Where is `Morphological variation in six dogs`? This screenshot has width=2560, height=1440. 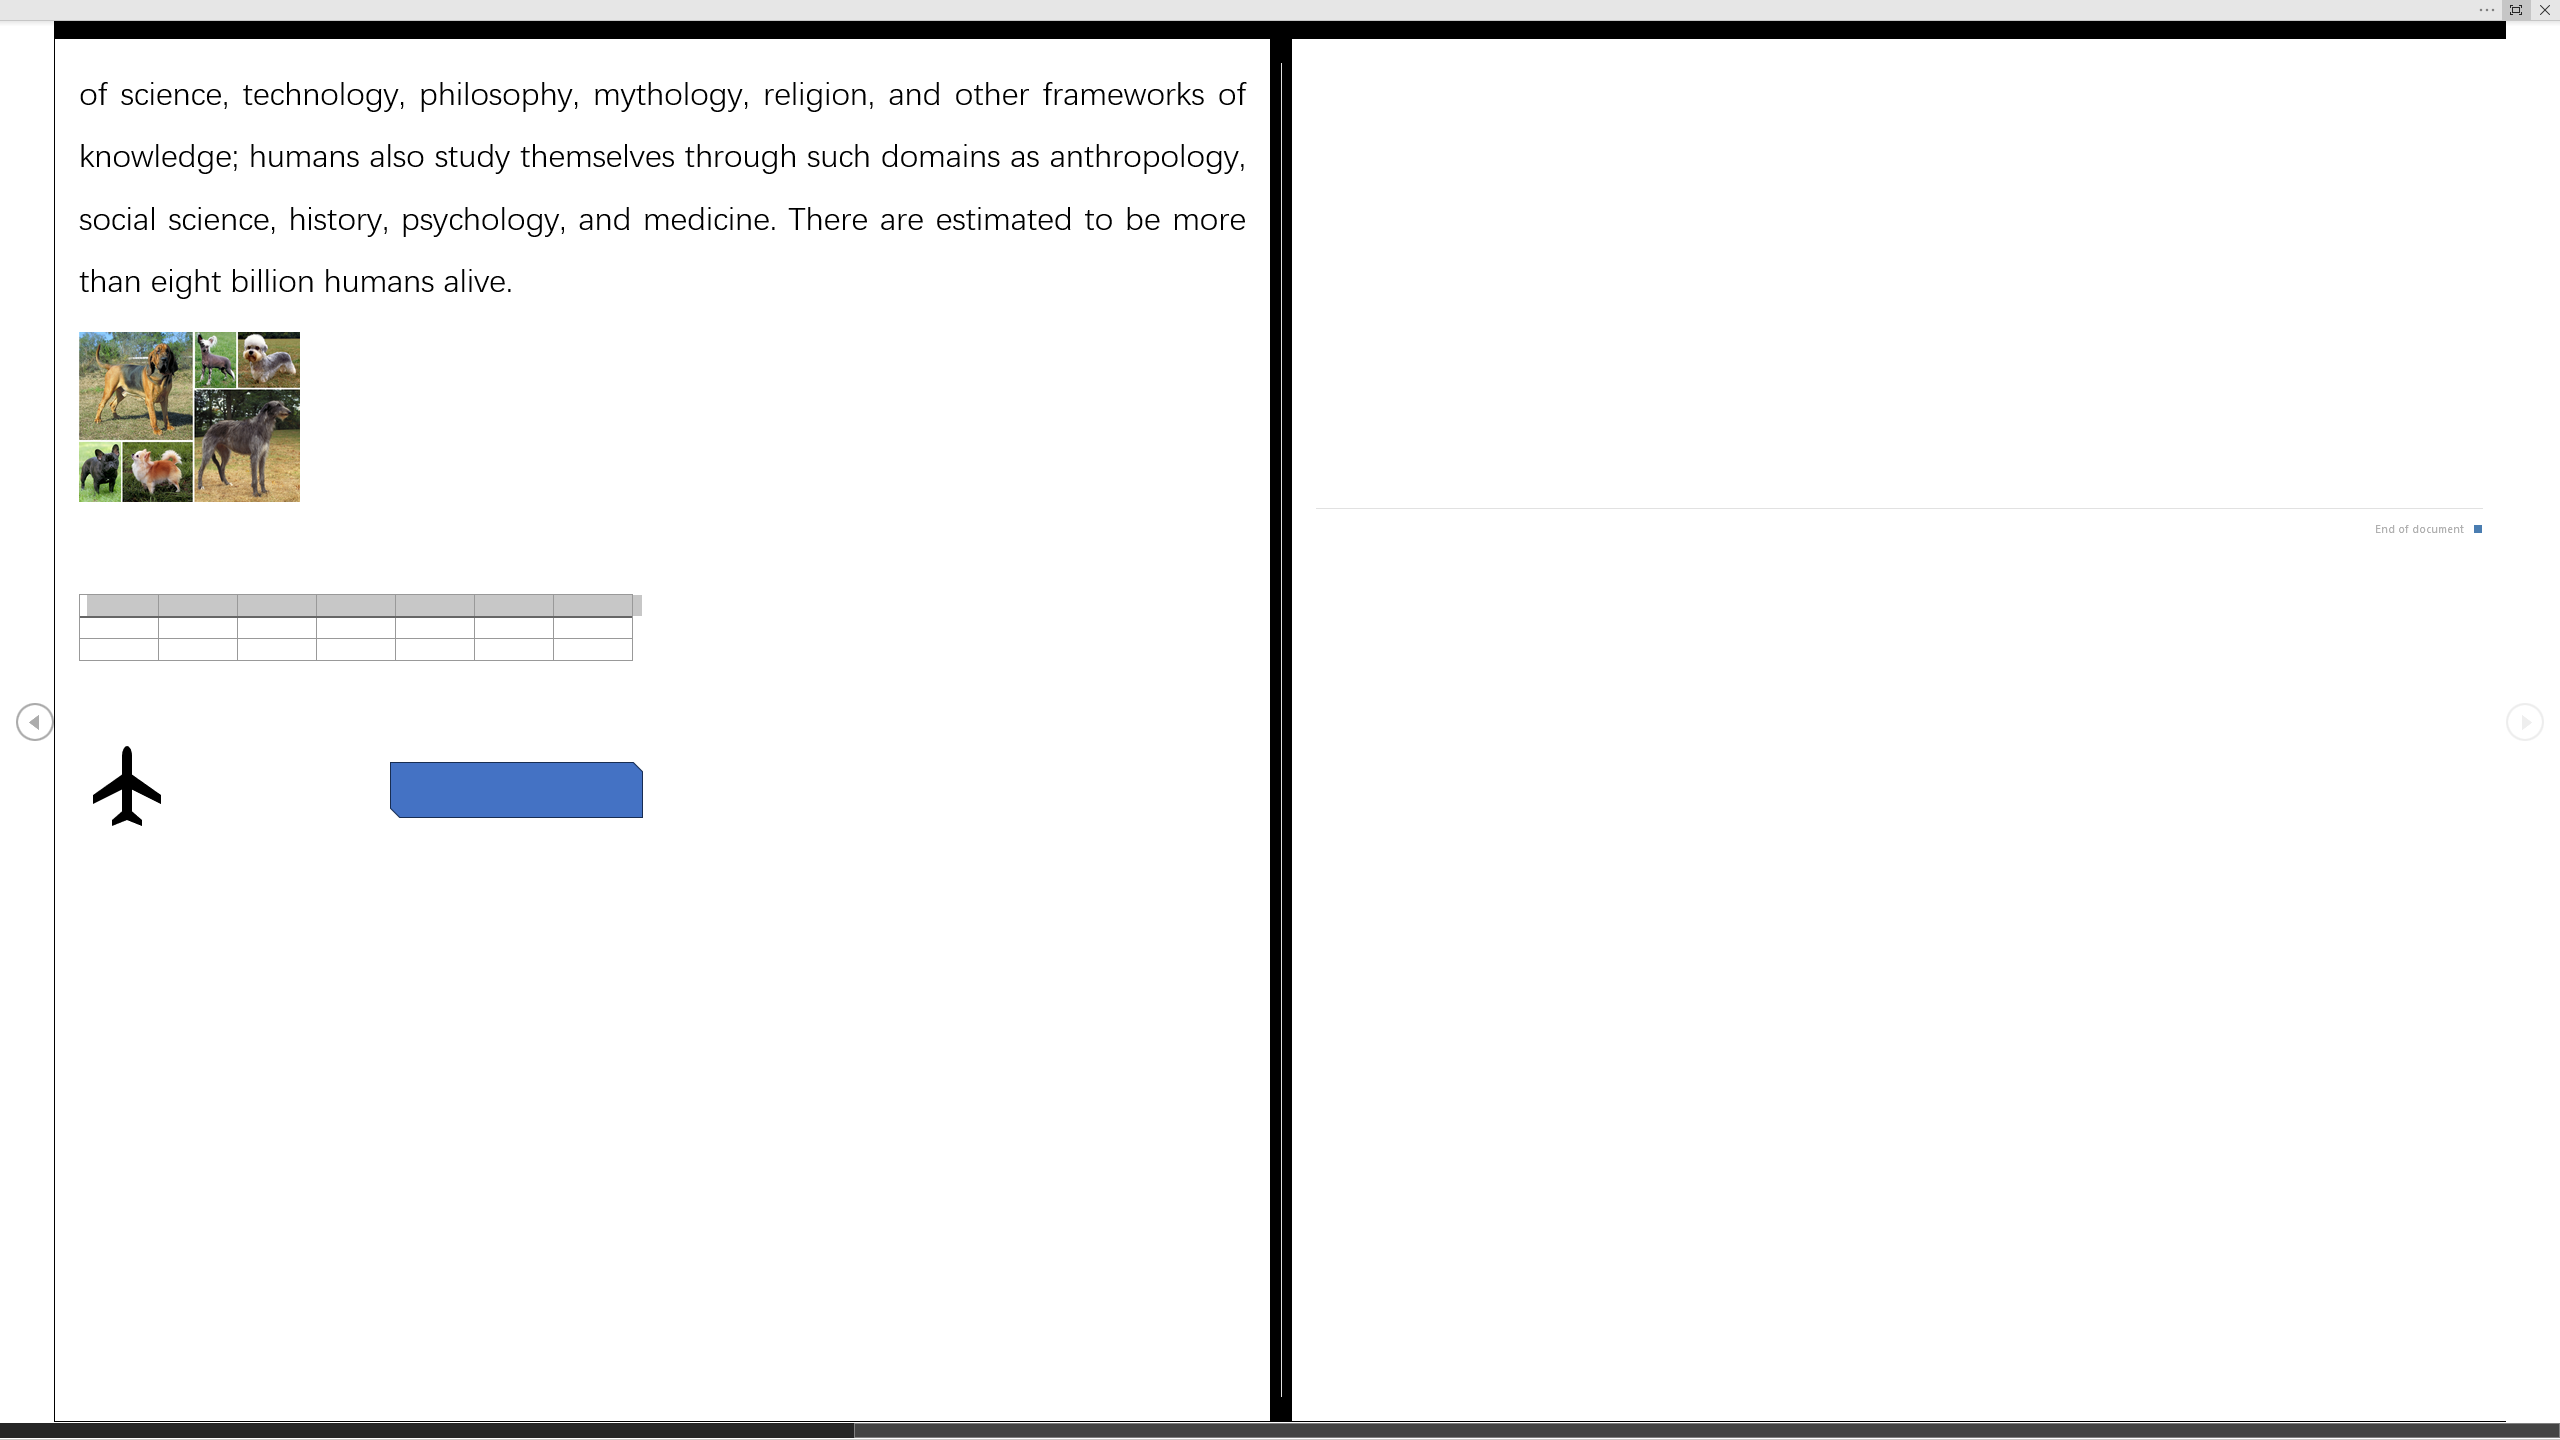 Morphological variation in six dogs is located at coordinates (188, 417).